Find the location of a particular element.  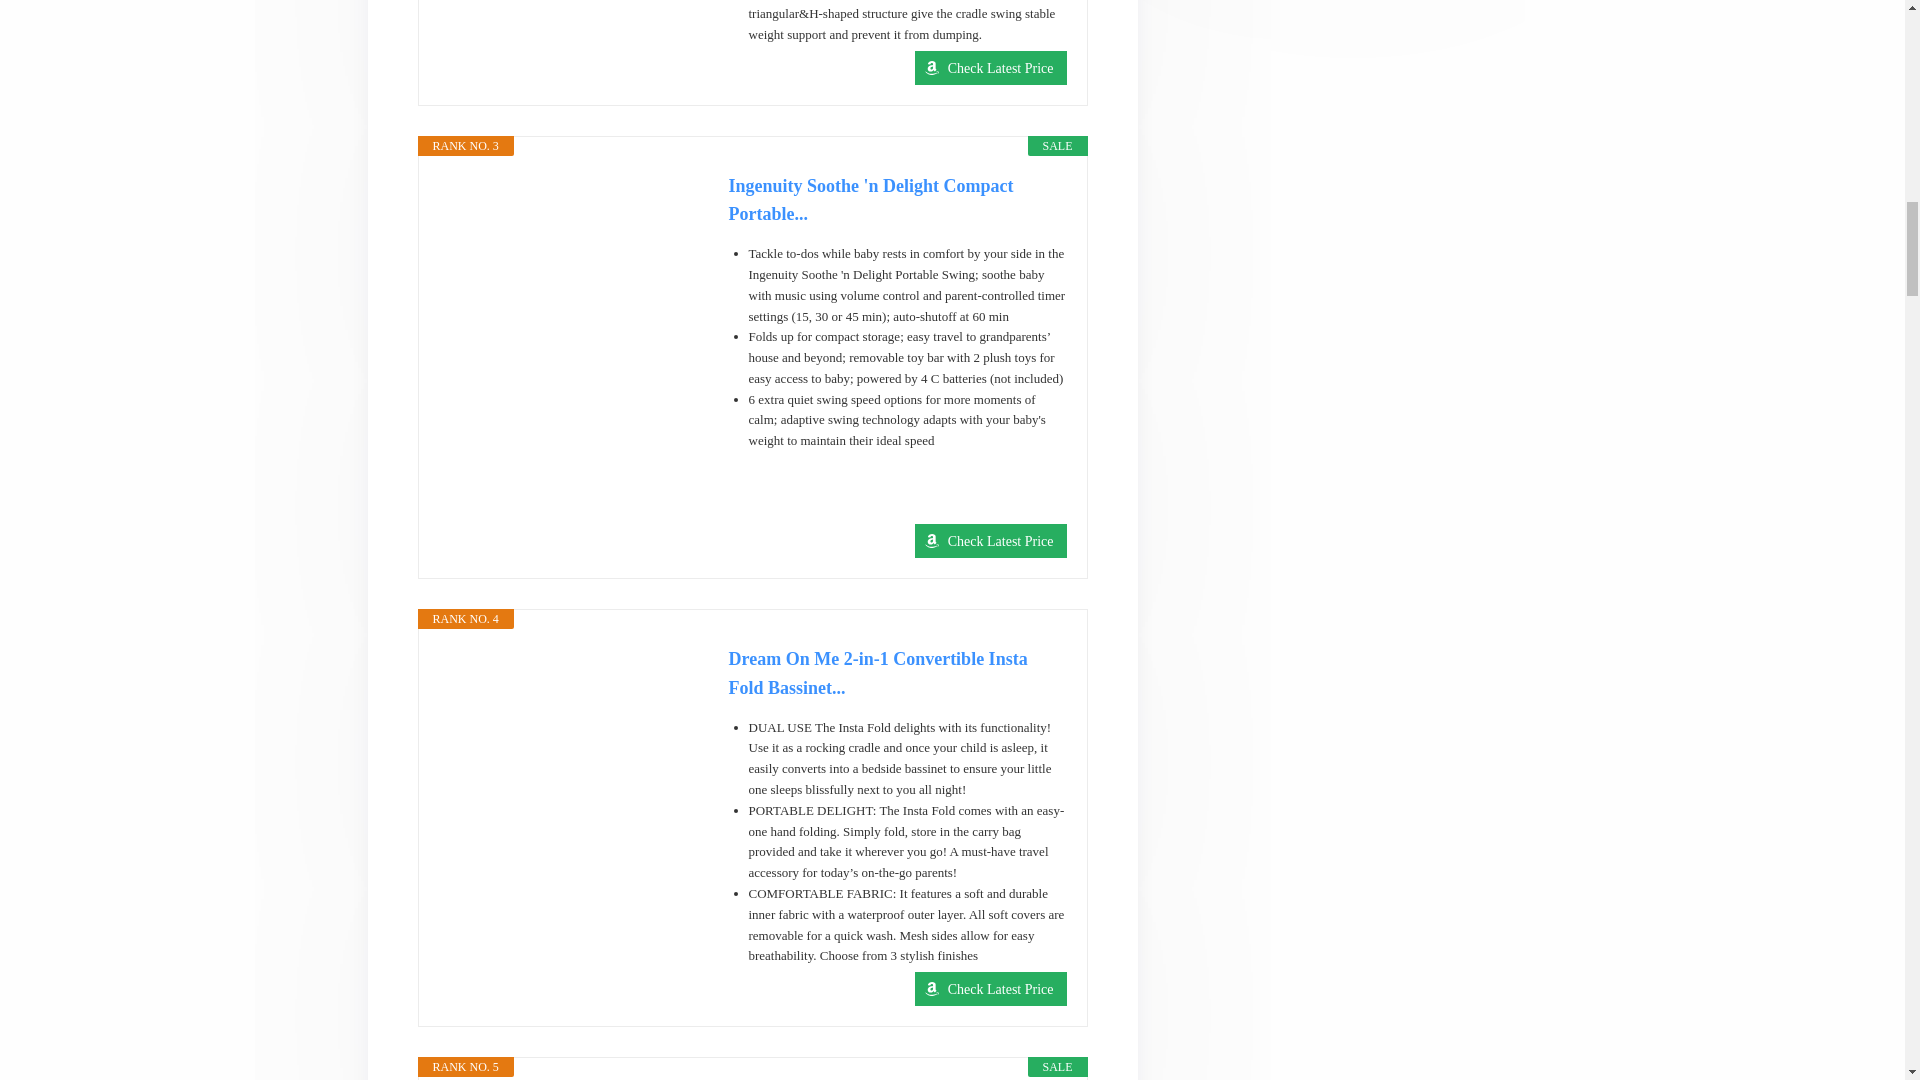

Check Latest Price is located at coordinates (991, 540).